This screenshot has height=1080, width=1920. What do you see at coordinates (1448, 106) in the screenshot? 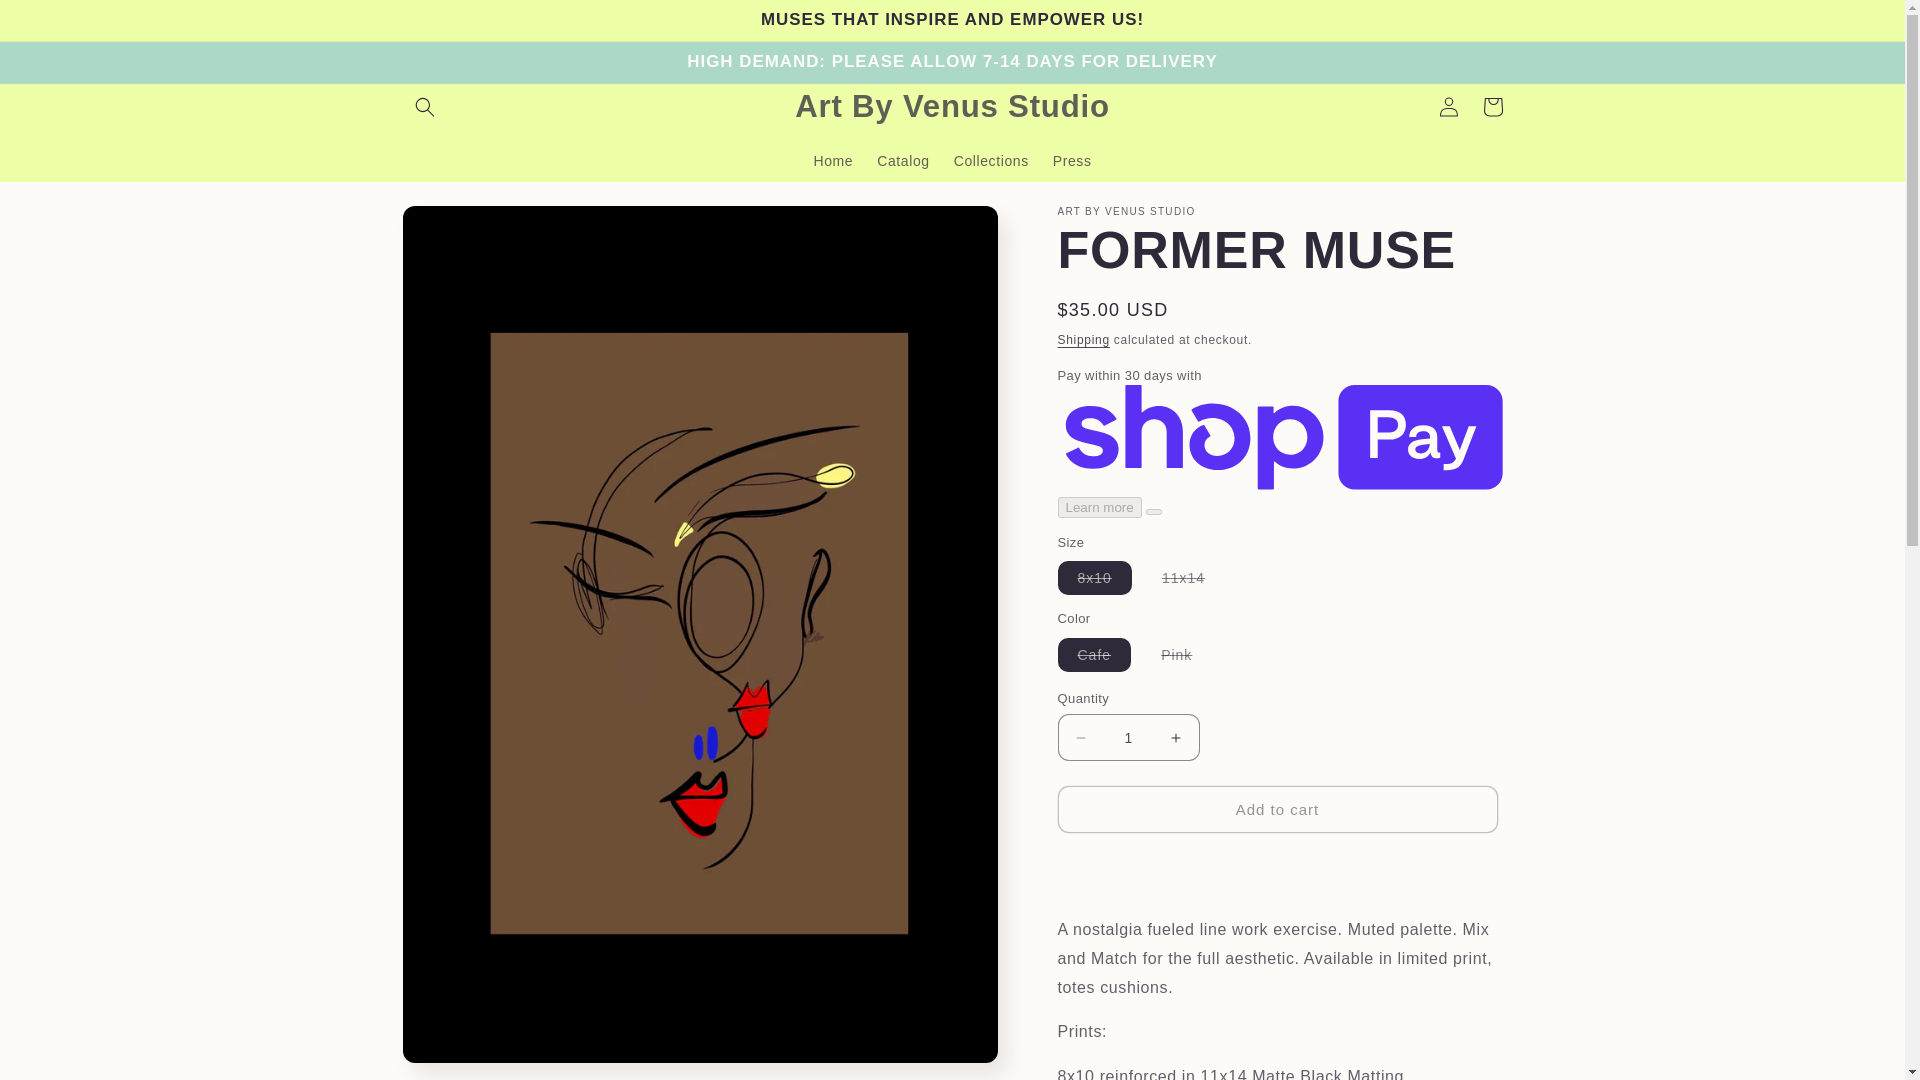
I see `Log in` at bounding box center [1448, 106].